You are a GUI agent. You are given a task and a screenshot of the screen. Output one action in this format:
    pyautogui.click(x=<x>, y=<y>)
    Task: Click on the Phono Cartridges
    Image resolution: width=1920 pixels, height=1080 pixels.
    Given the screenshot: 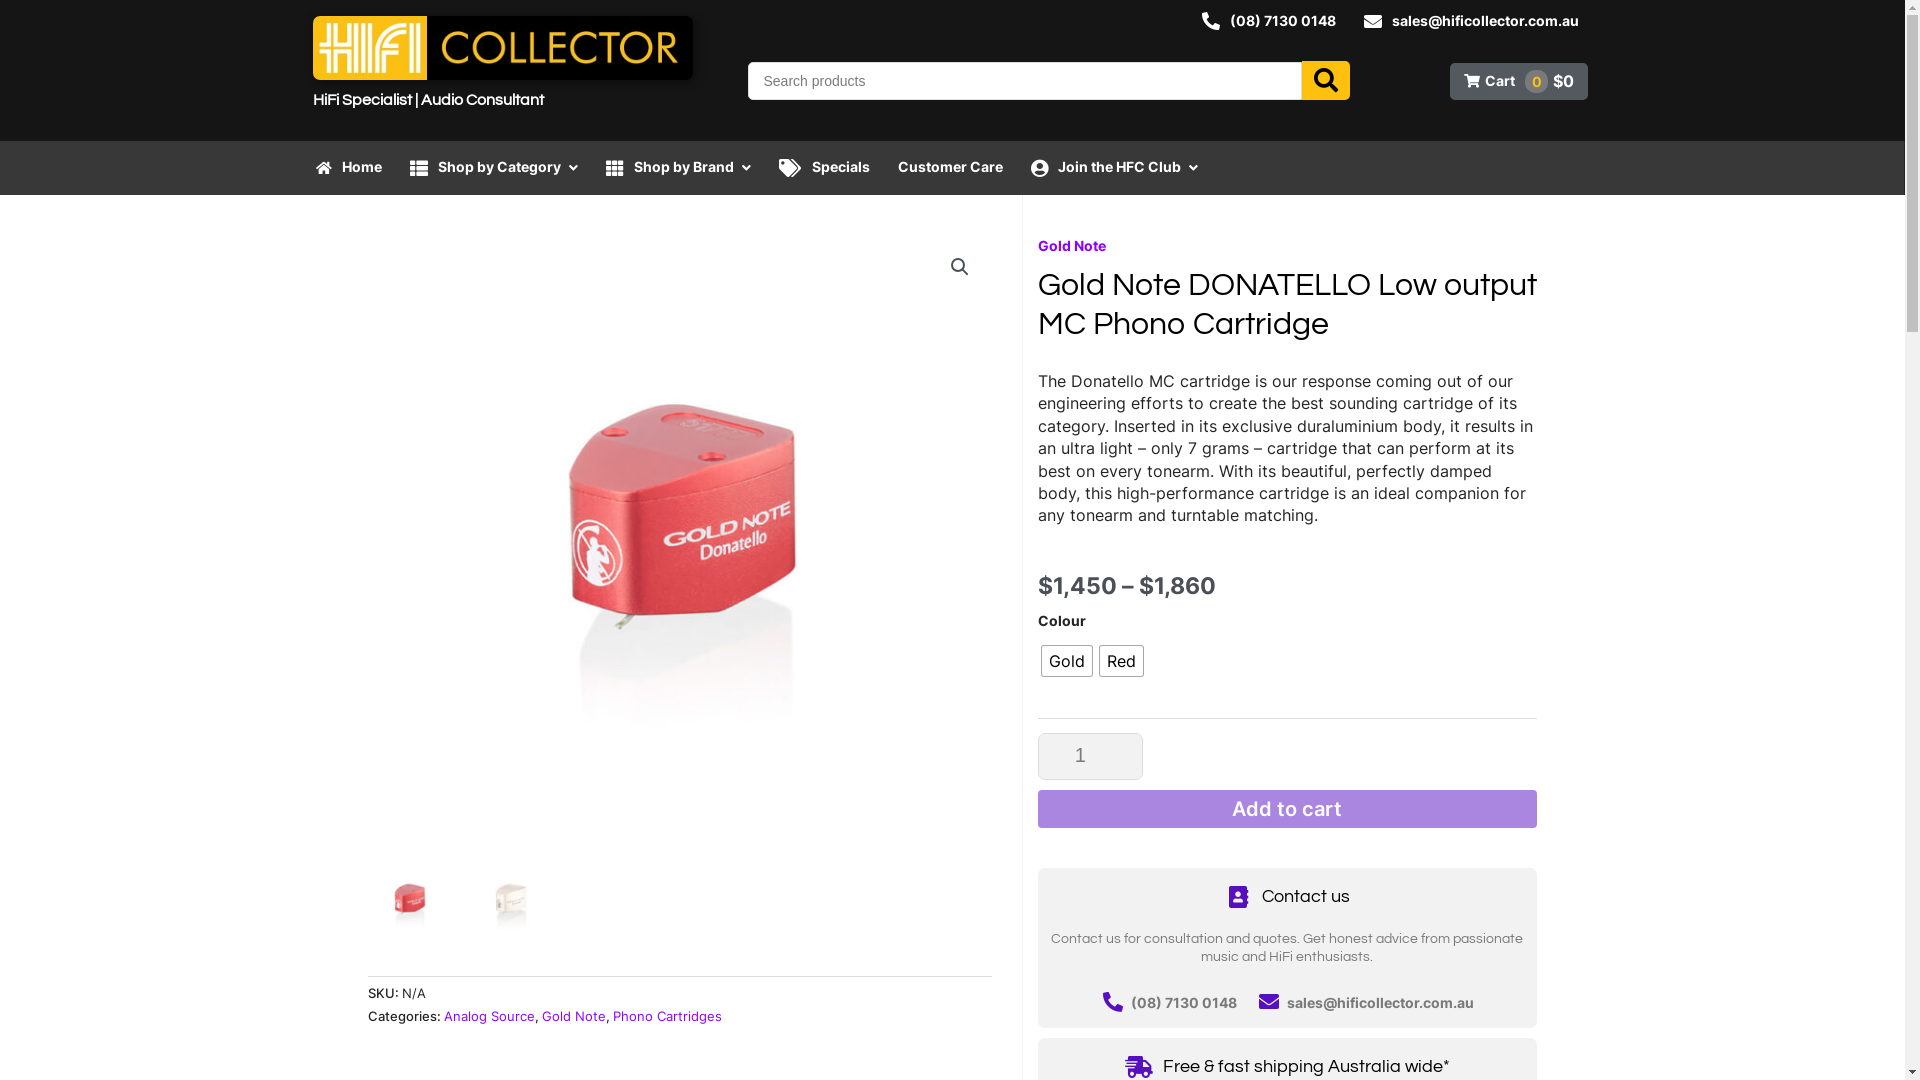 What is the action you would take?
    pyautogui.click(x=666, y=1016)
    